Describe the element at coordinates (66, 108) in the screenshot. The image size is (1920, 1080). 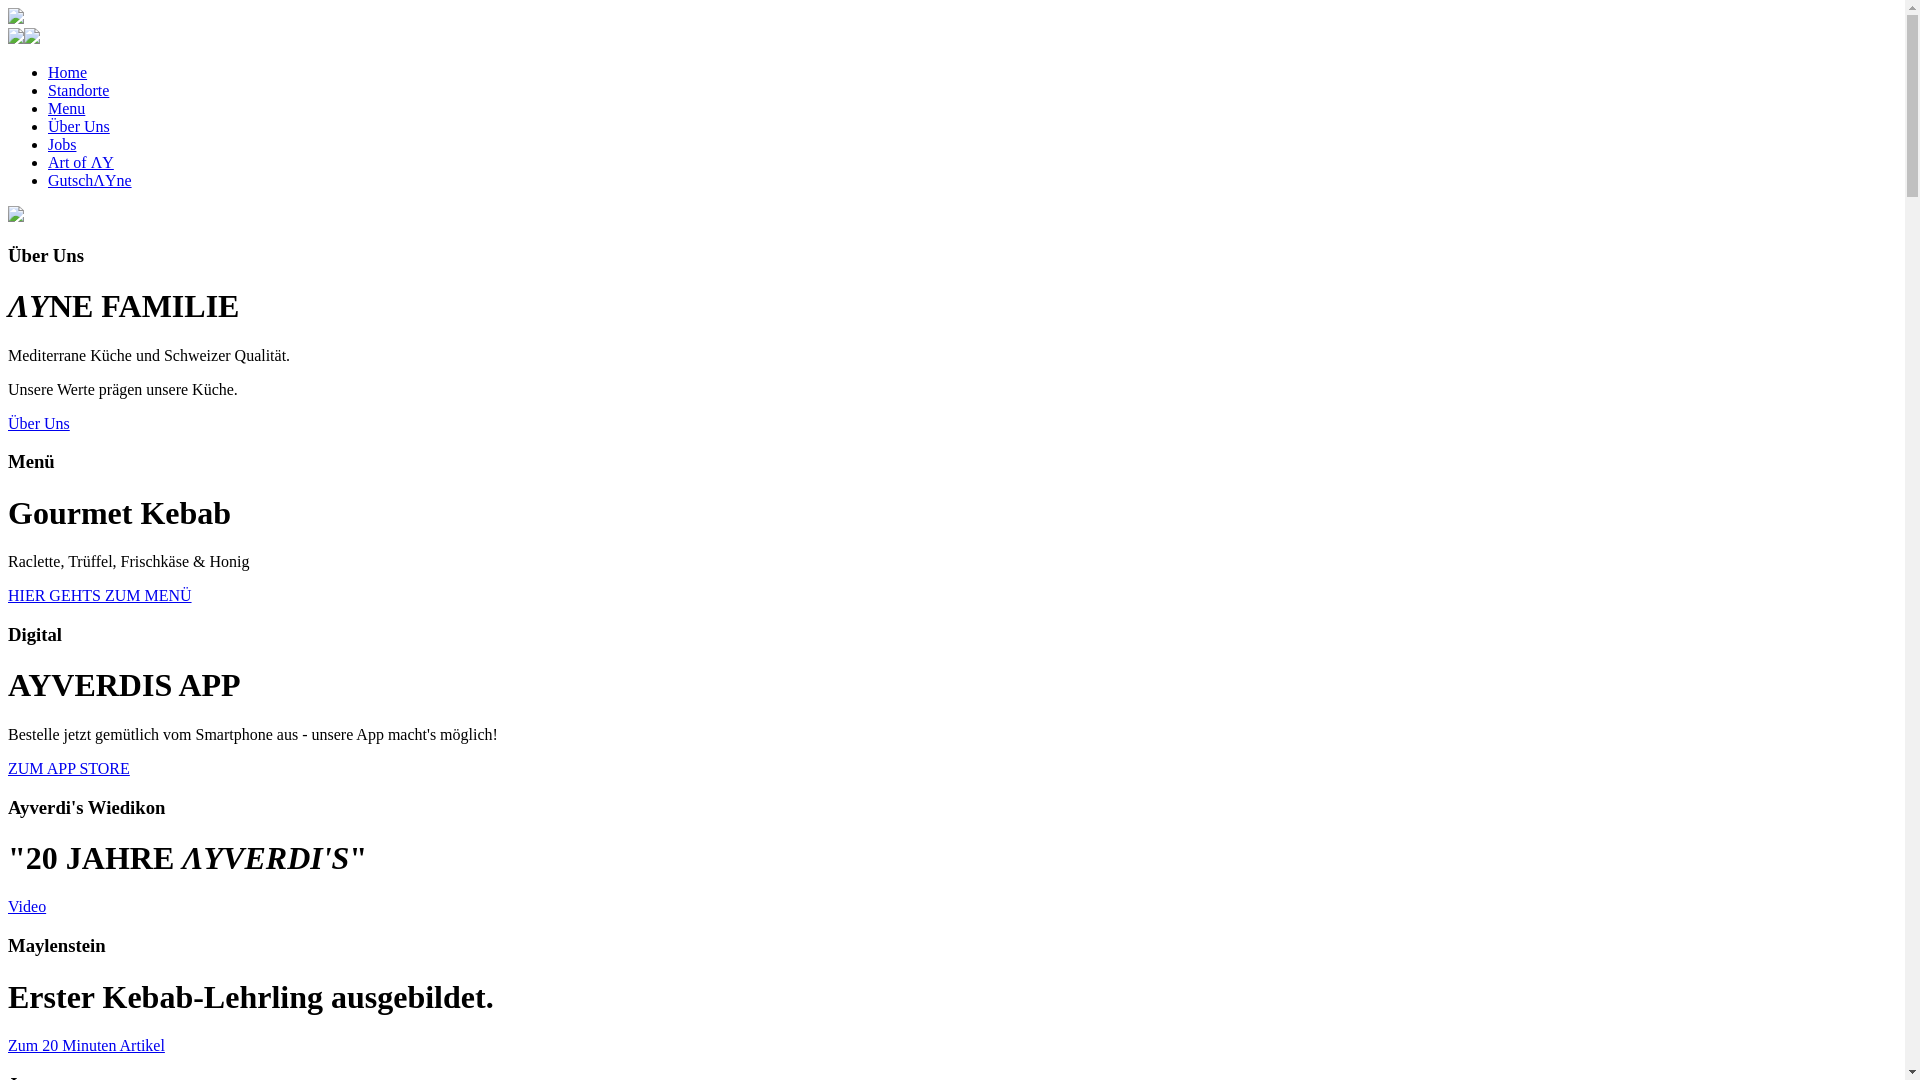
I see `Menu` at that location.